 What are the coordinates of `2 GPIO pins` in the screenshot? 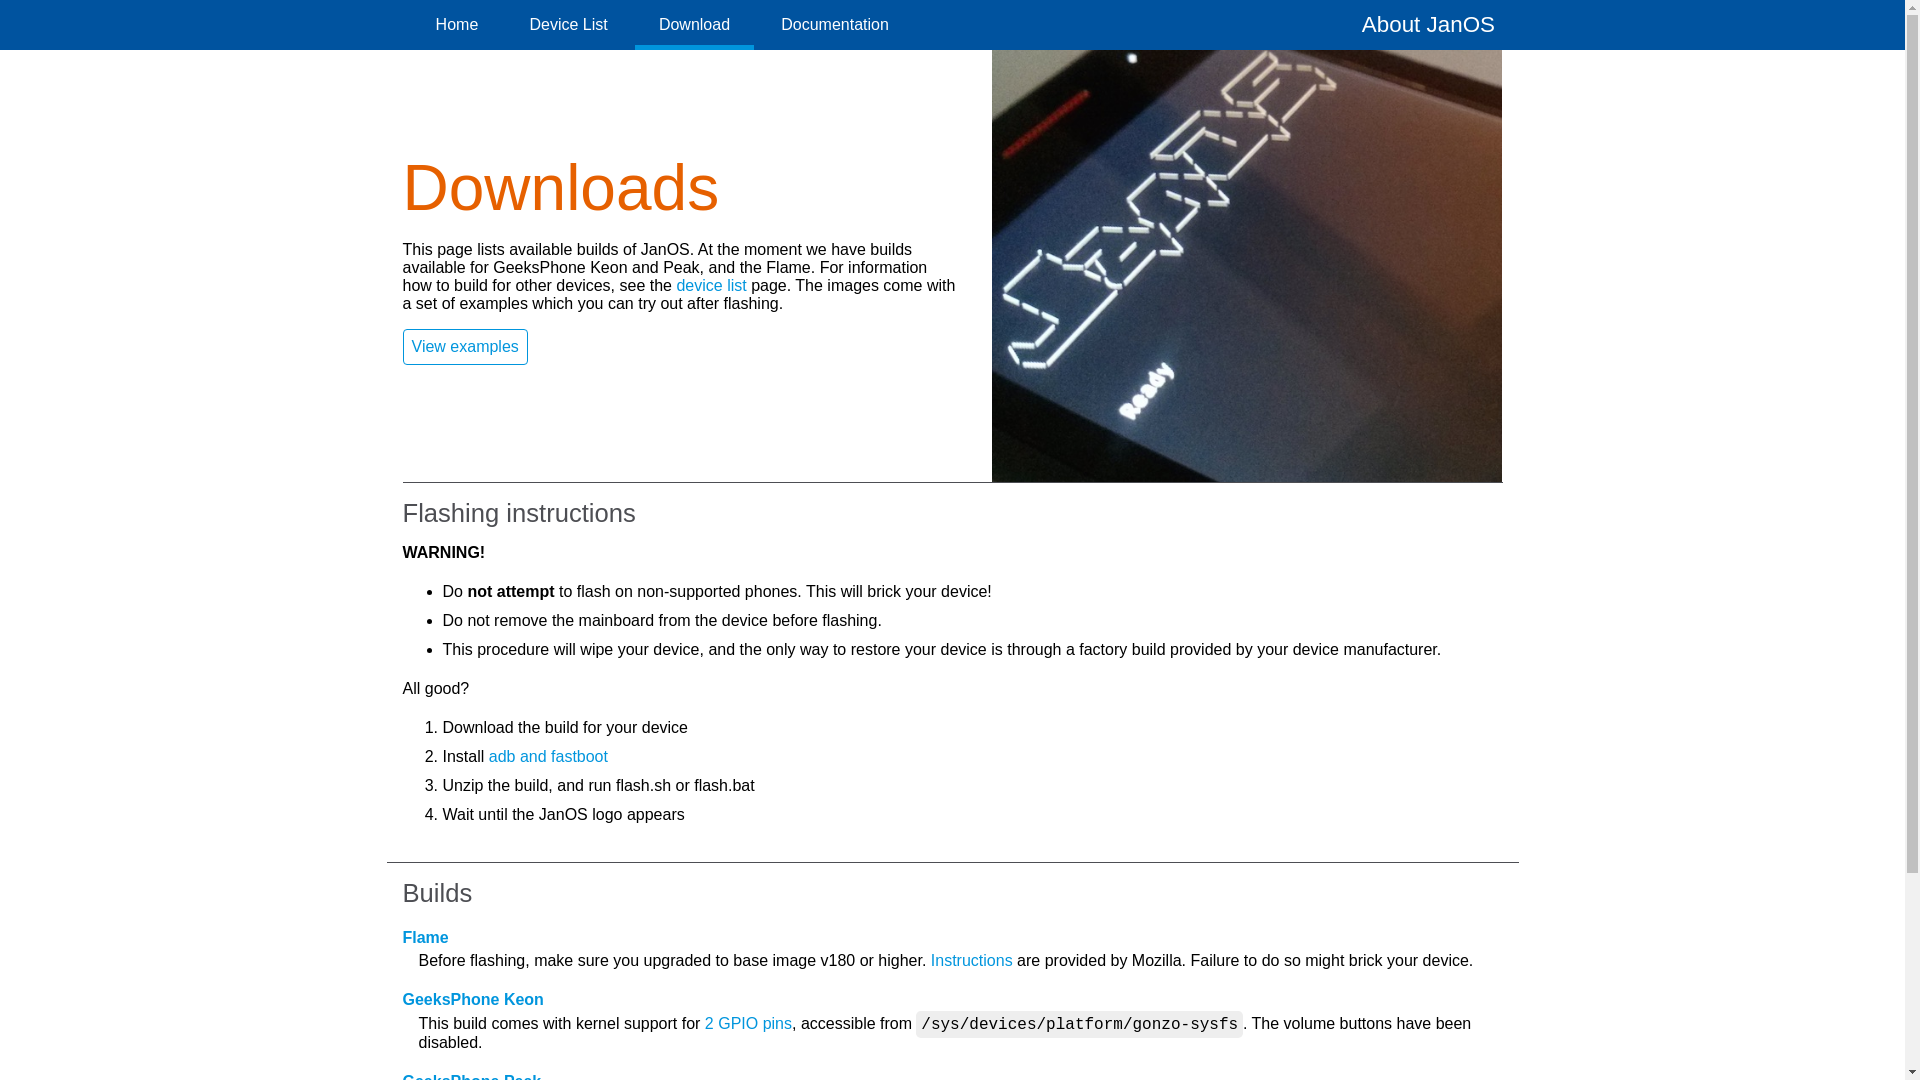 It's located at (748, 1024).